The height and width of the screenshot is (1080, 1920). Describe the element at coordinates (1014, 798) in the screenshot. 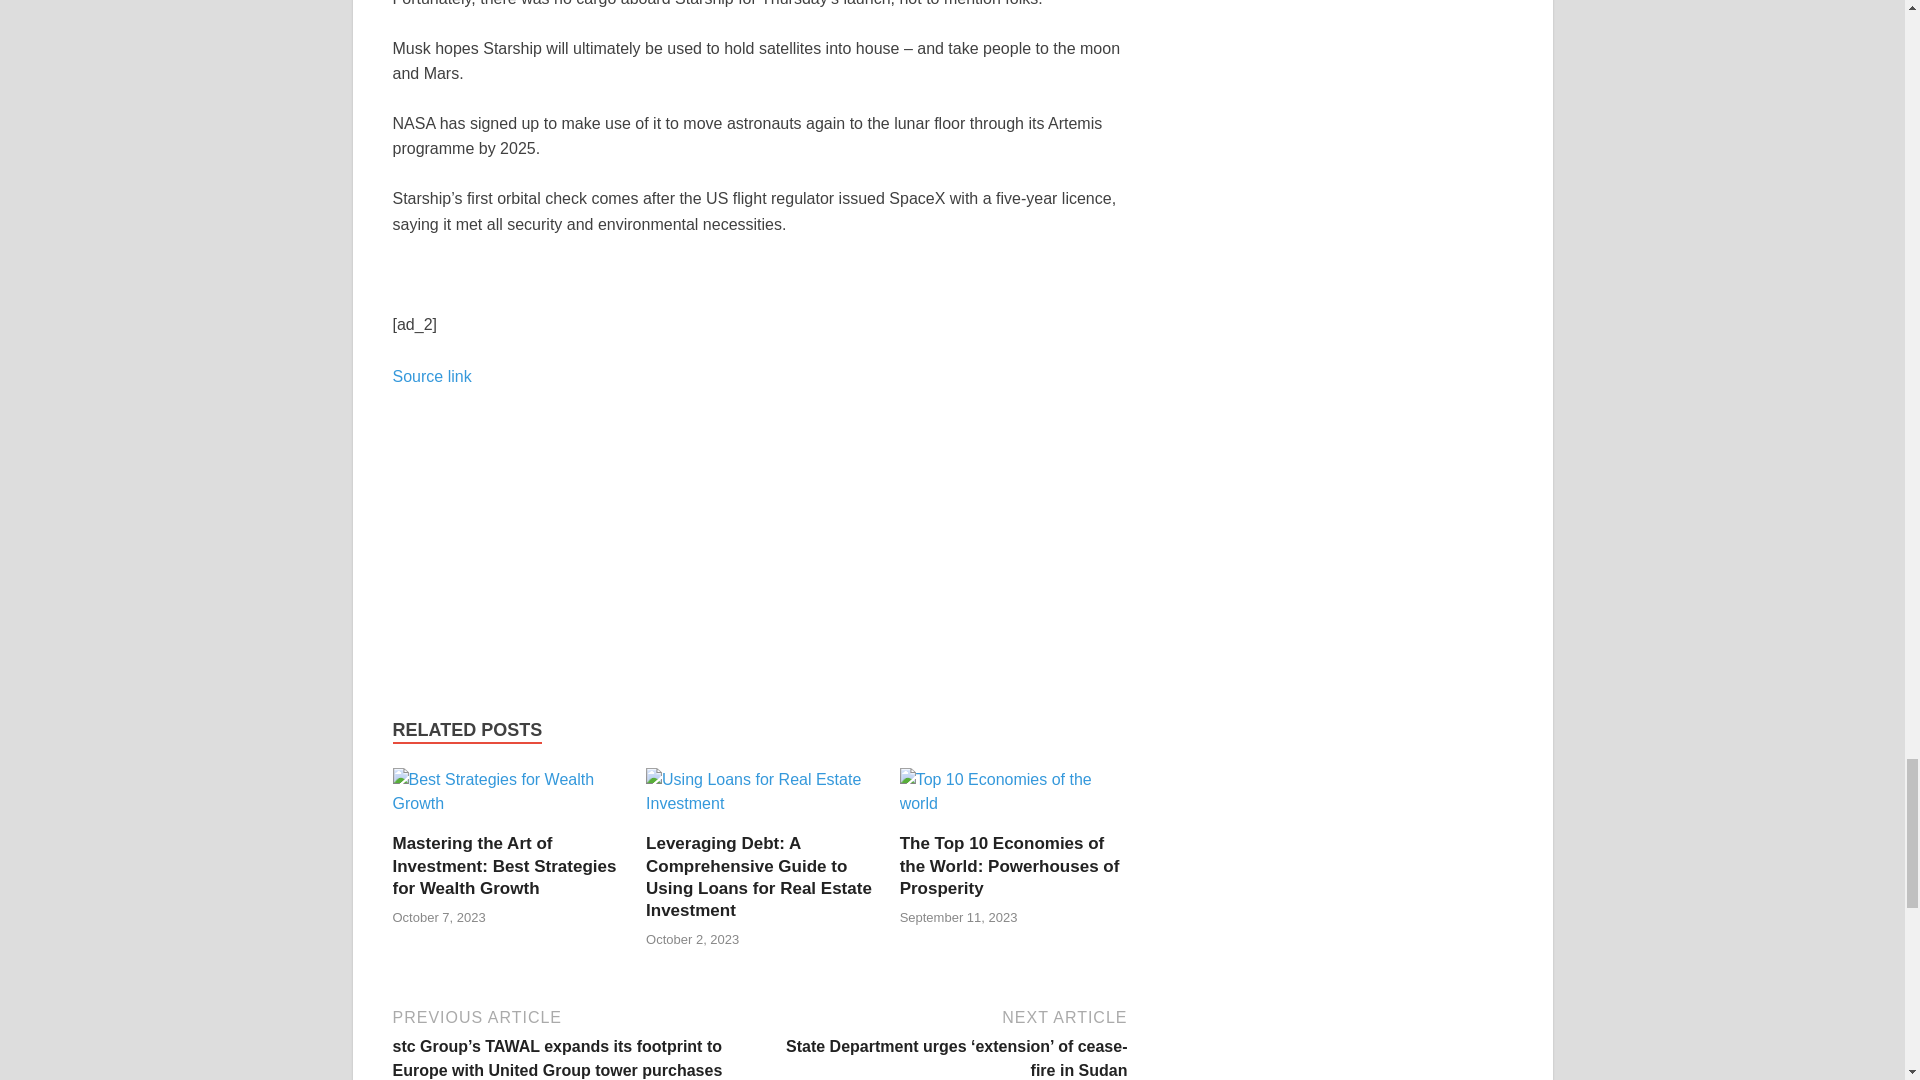

I see `The Top 10 Economies of the World: Powerhouses of Prosperity` at that location.